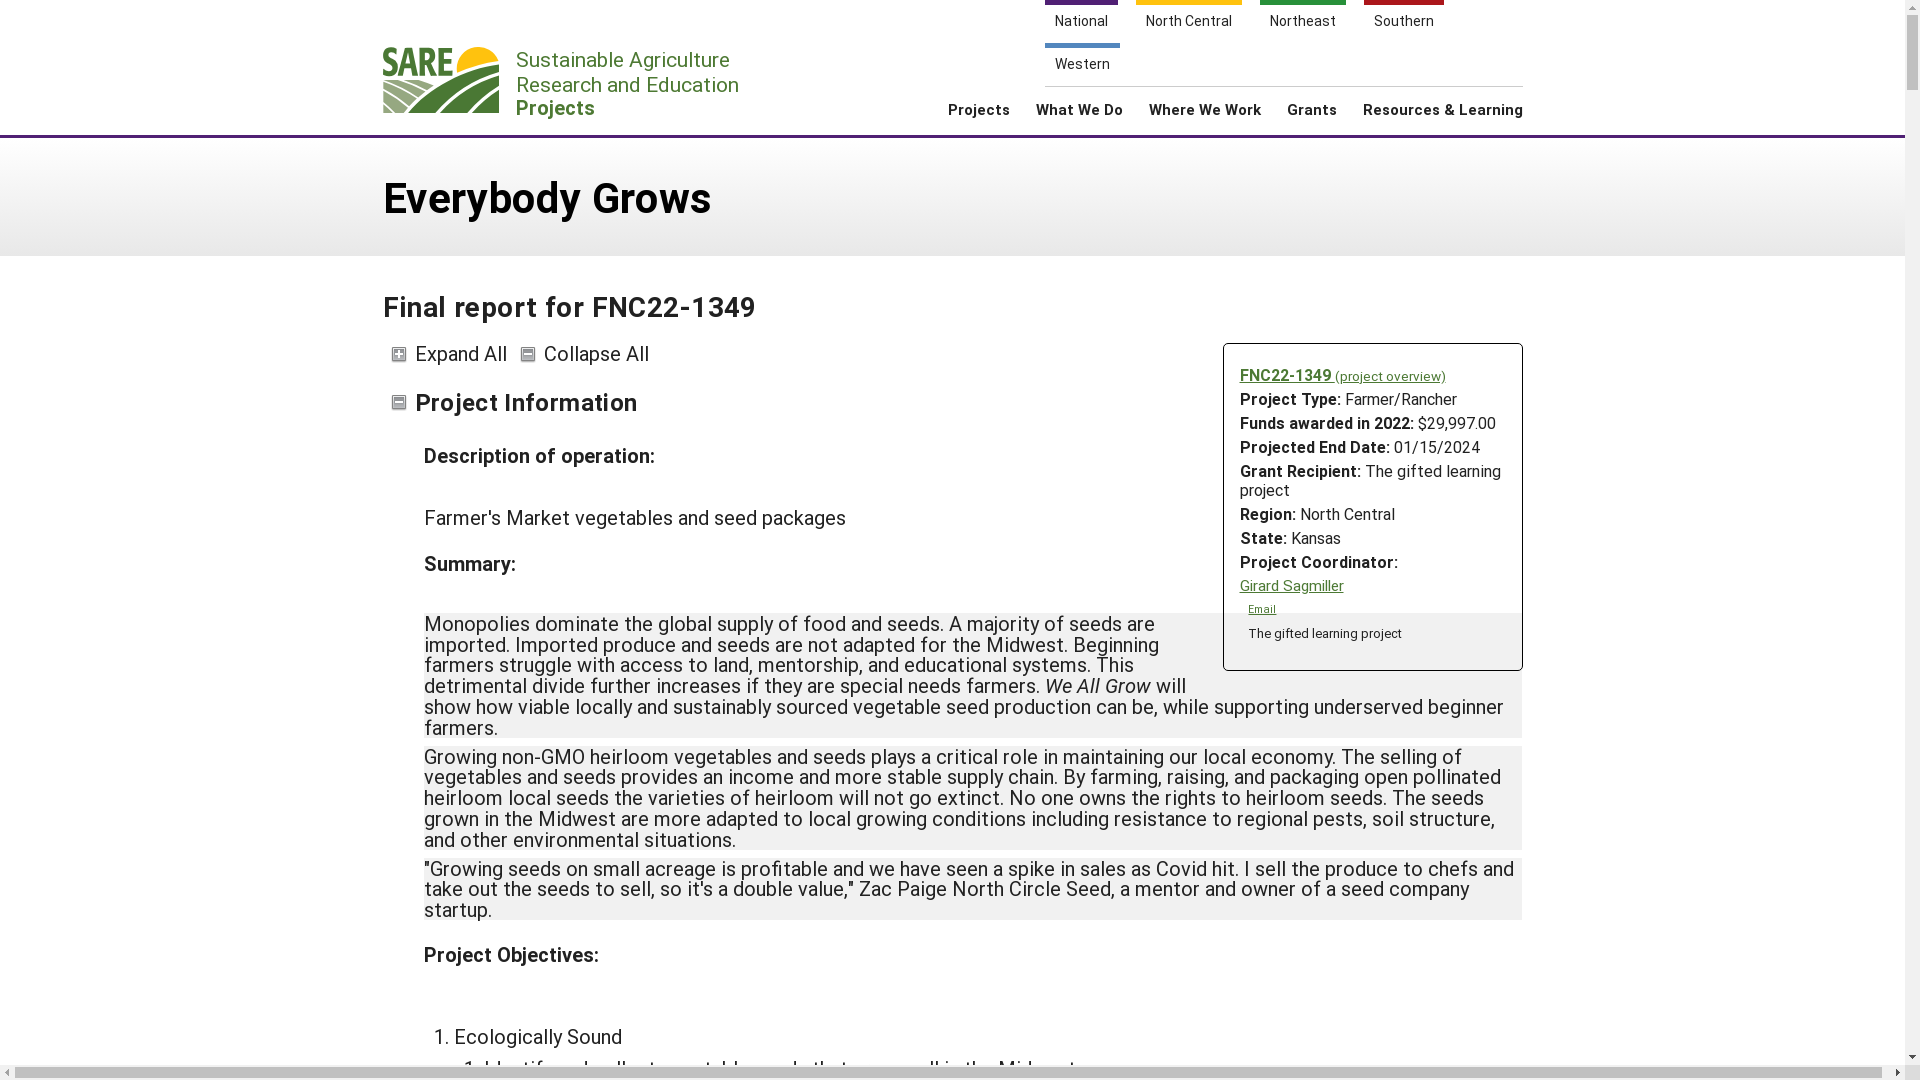 This screenshot has height=1080, width=1920. What do you see at coordinates (1292, 585) in the screenshot?
I see `Northeast` at bounding box center [1292, 585].